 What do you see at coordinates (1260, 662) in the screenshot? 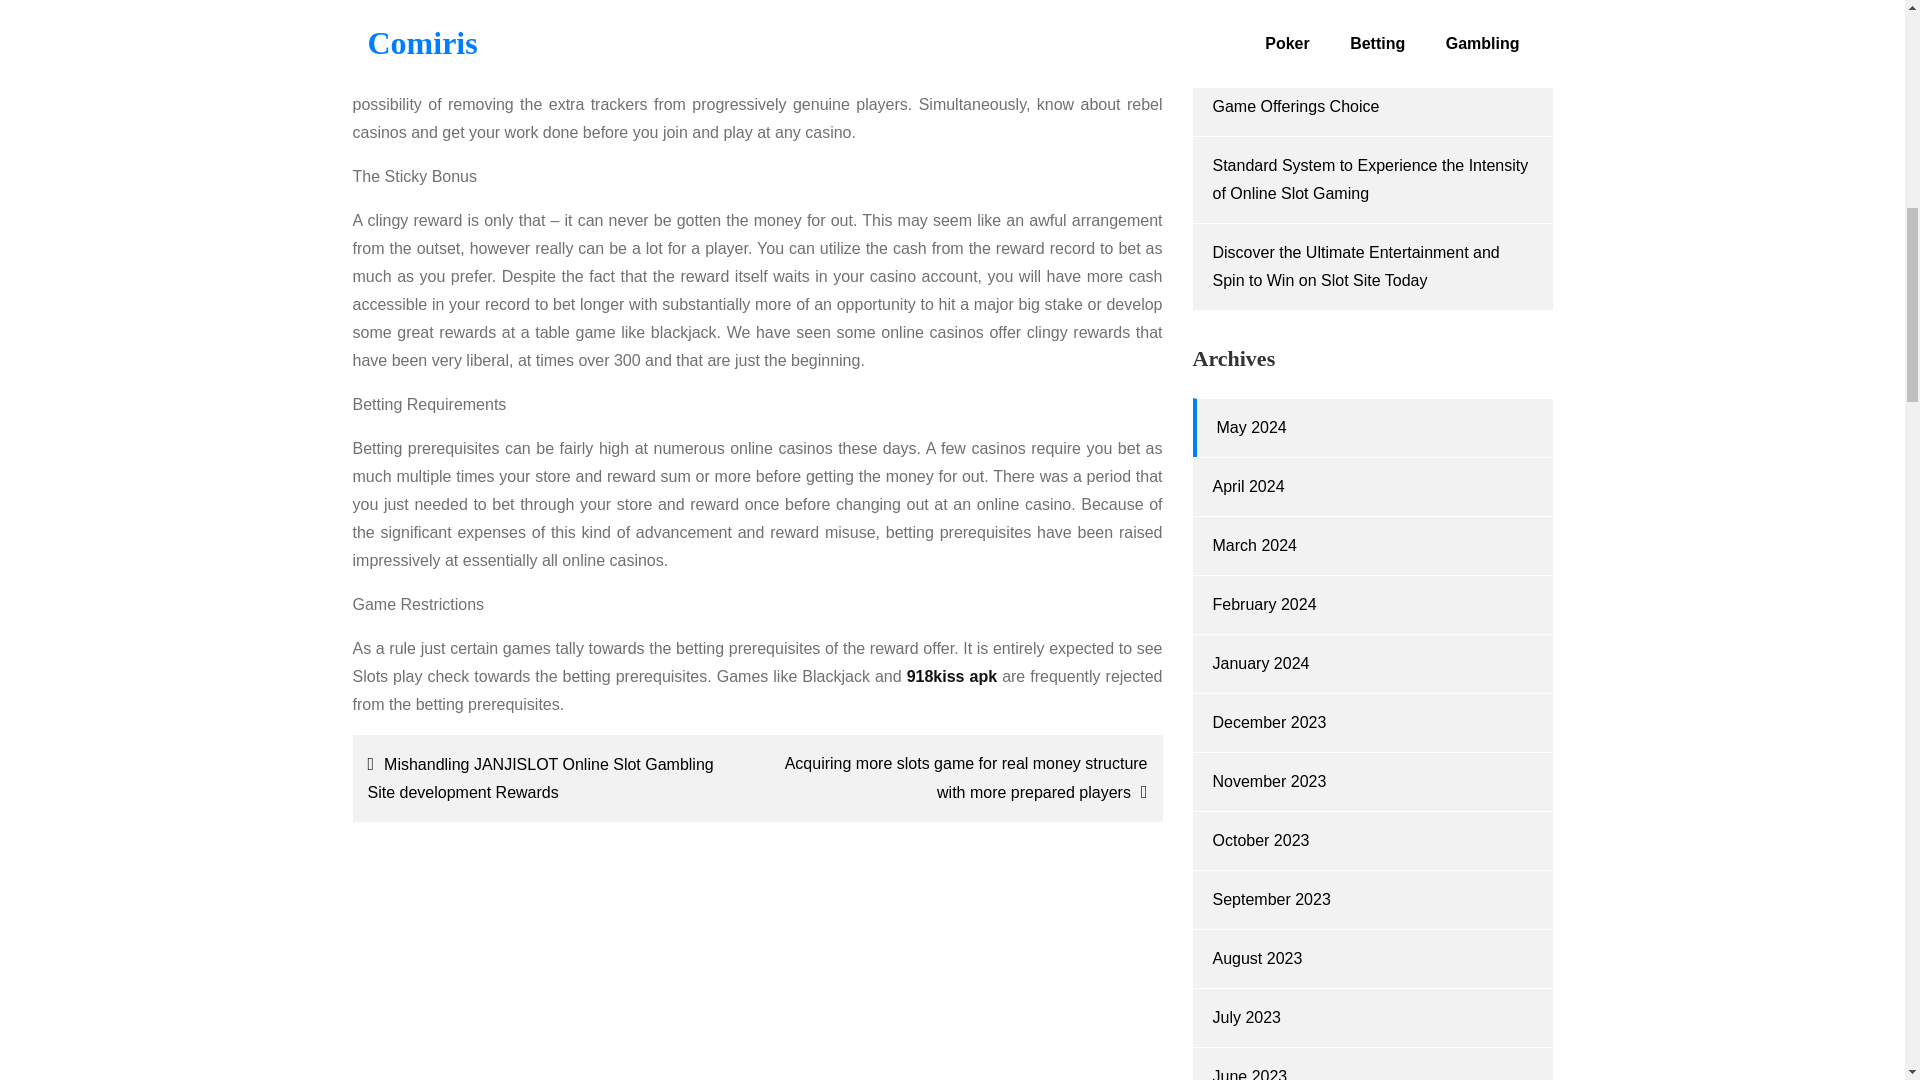
I see `January 2024` at bounding box center [1260, 662].